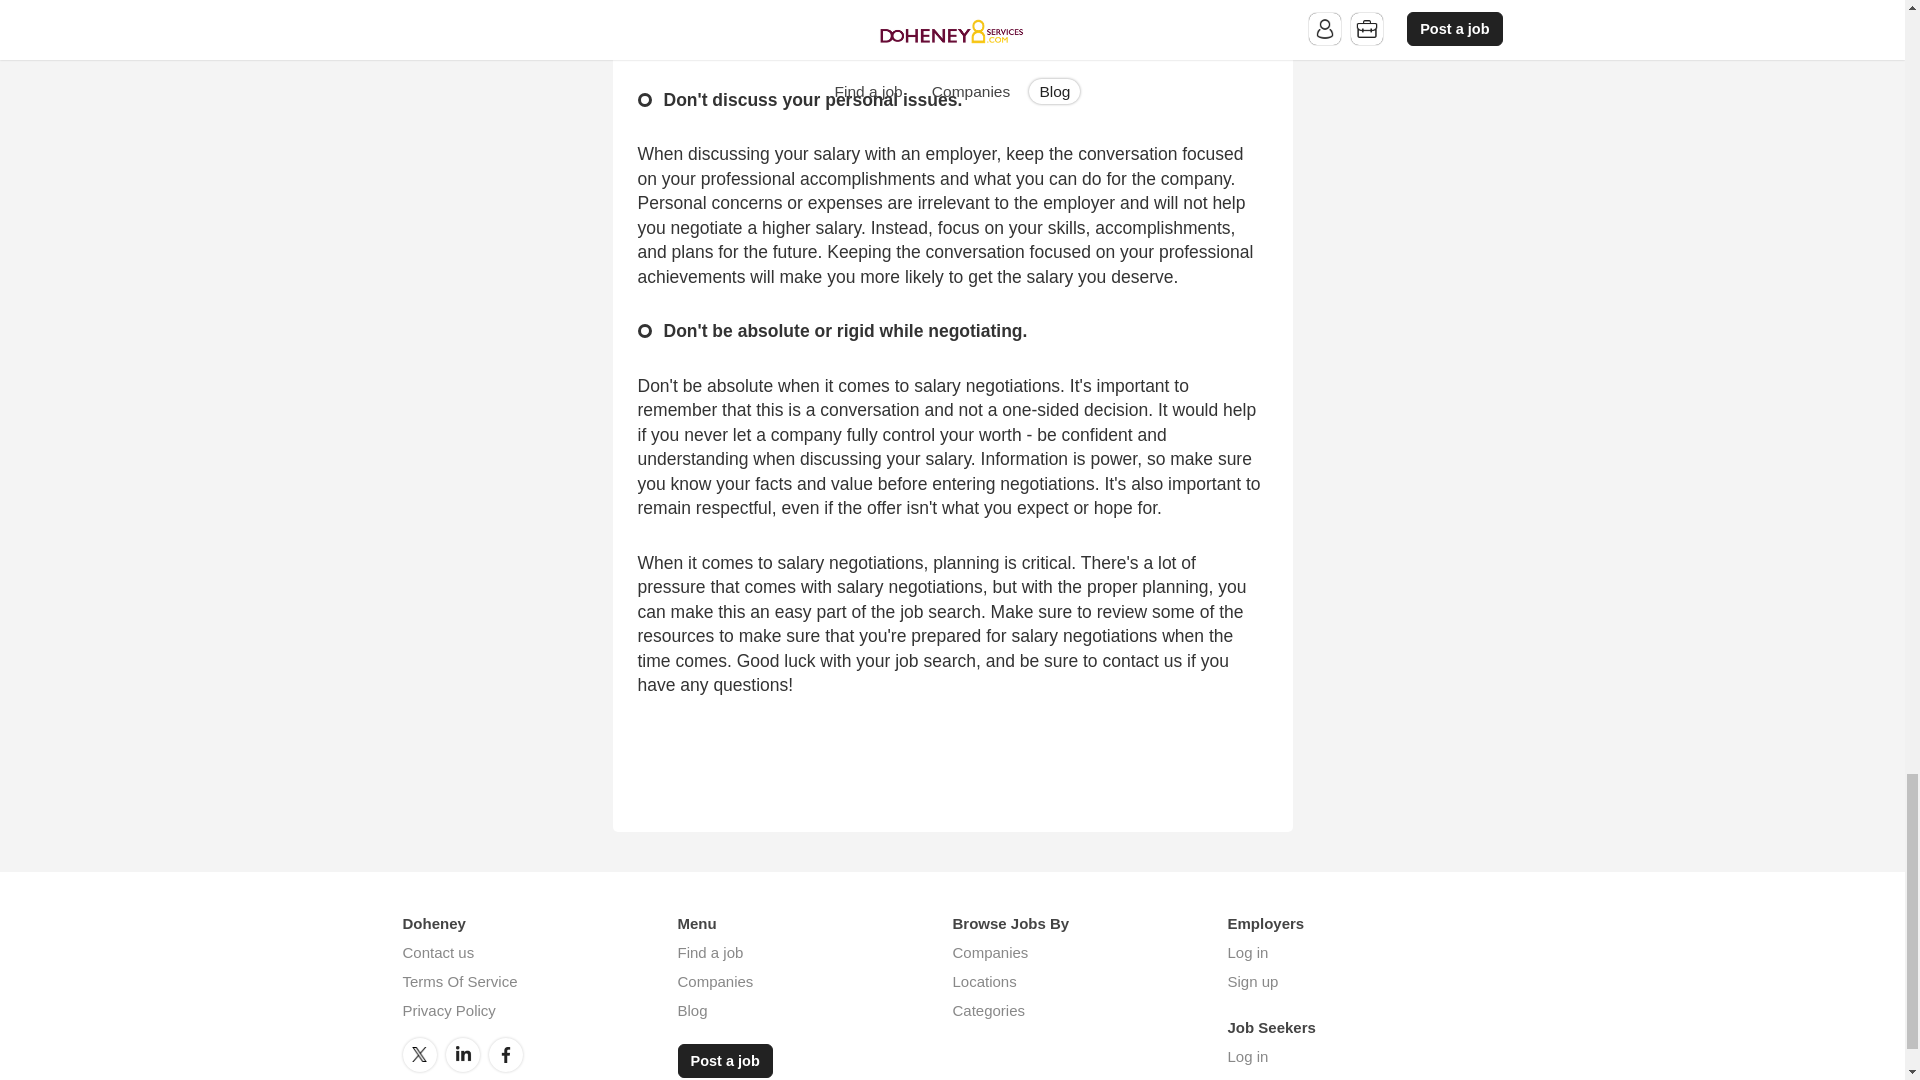  I want to click on Categories, so click(988, 1010).